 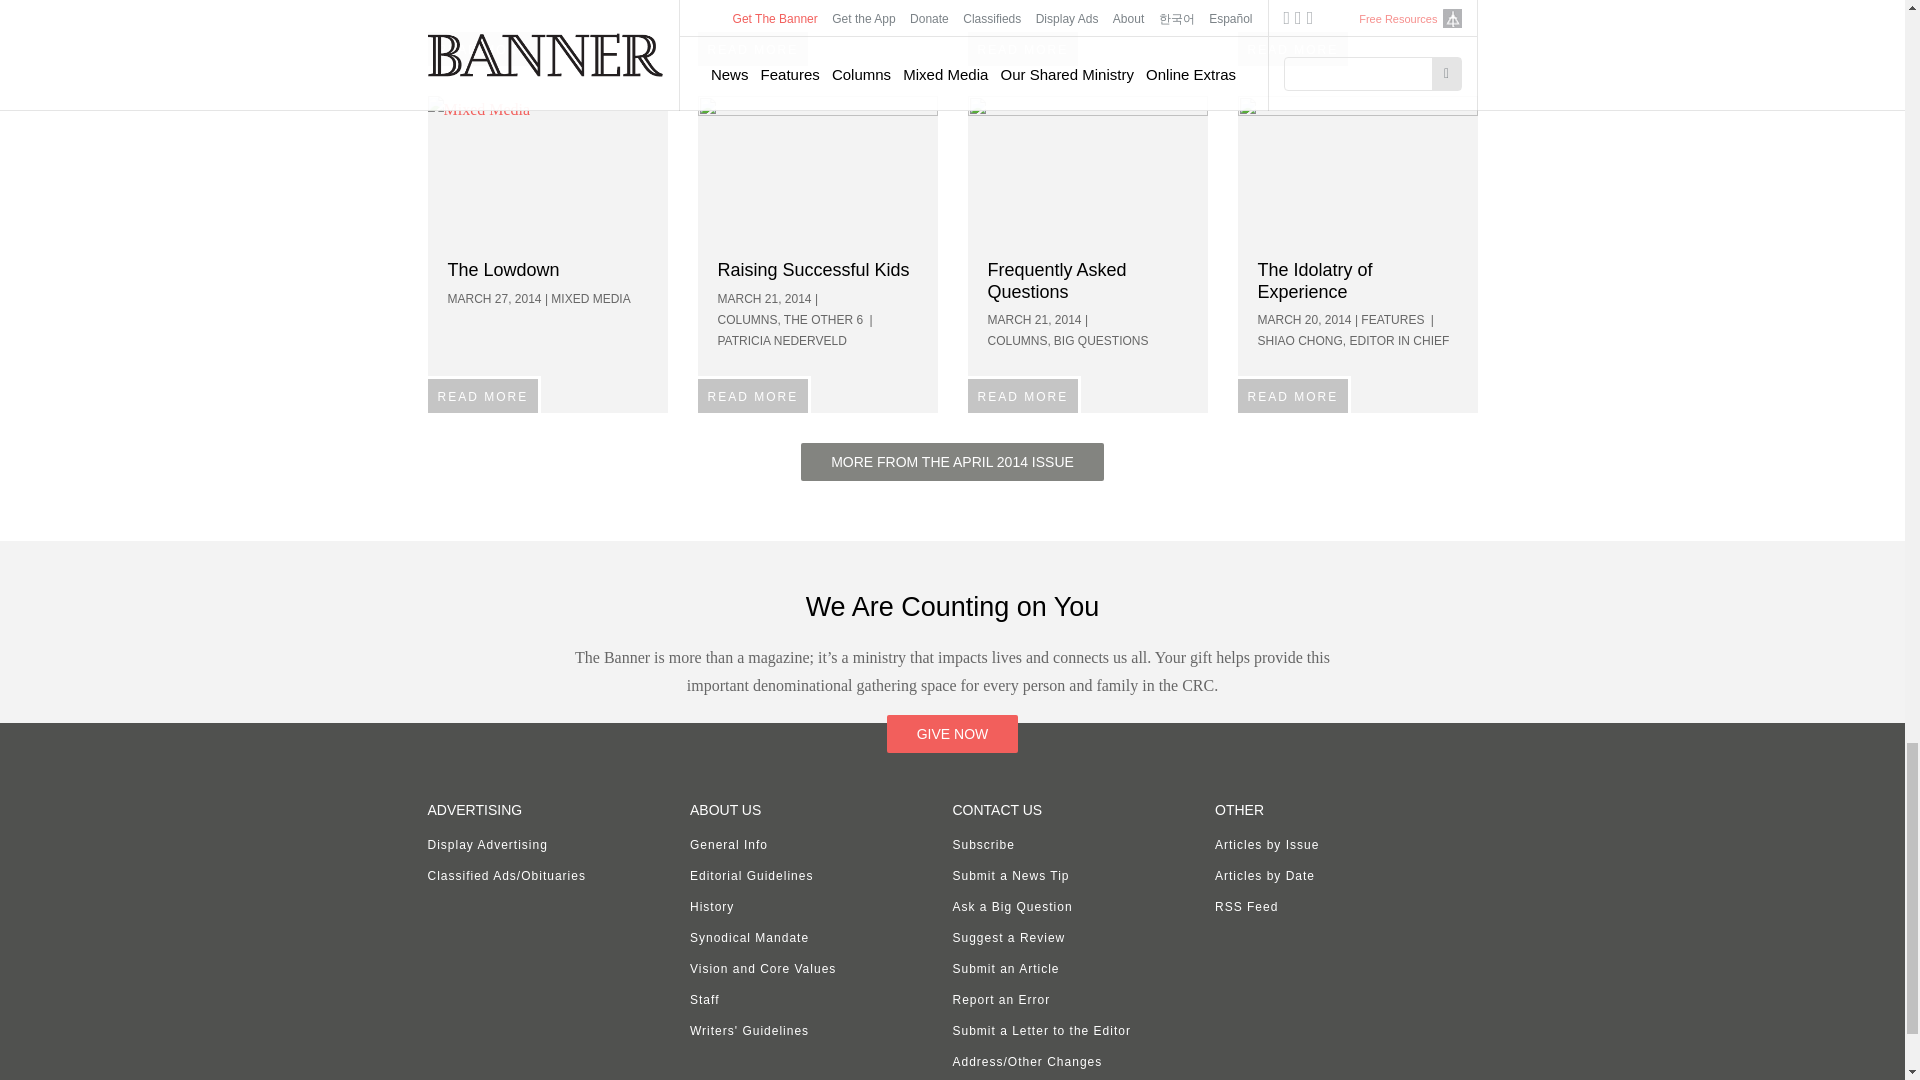 What do you see at coordinates (548, 170) in the screenshot?
I see `Mixed Media` at bounding box center [548, 170].